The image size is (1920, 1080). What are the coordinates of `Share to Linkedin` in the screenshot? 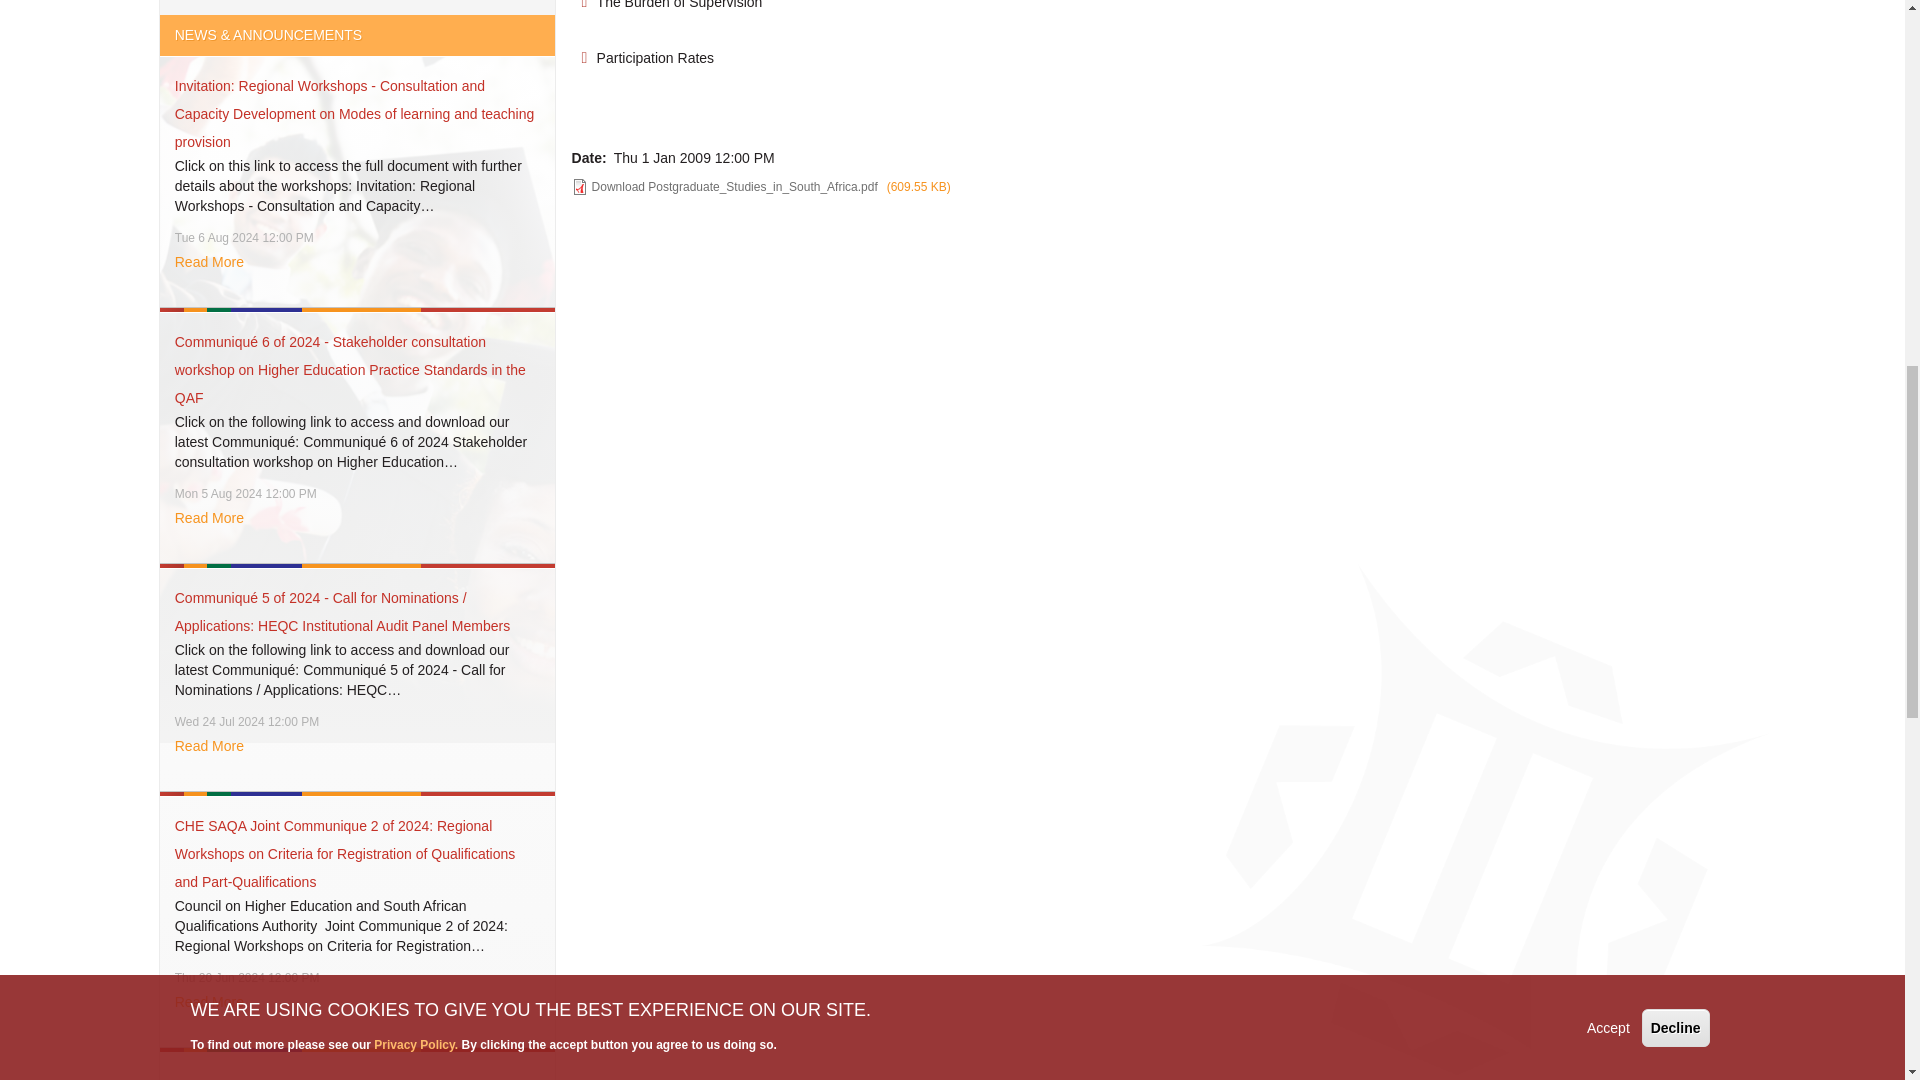 It's located at (742, 246).